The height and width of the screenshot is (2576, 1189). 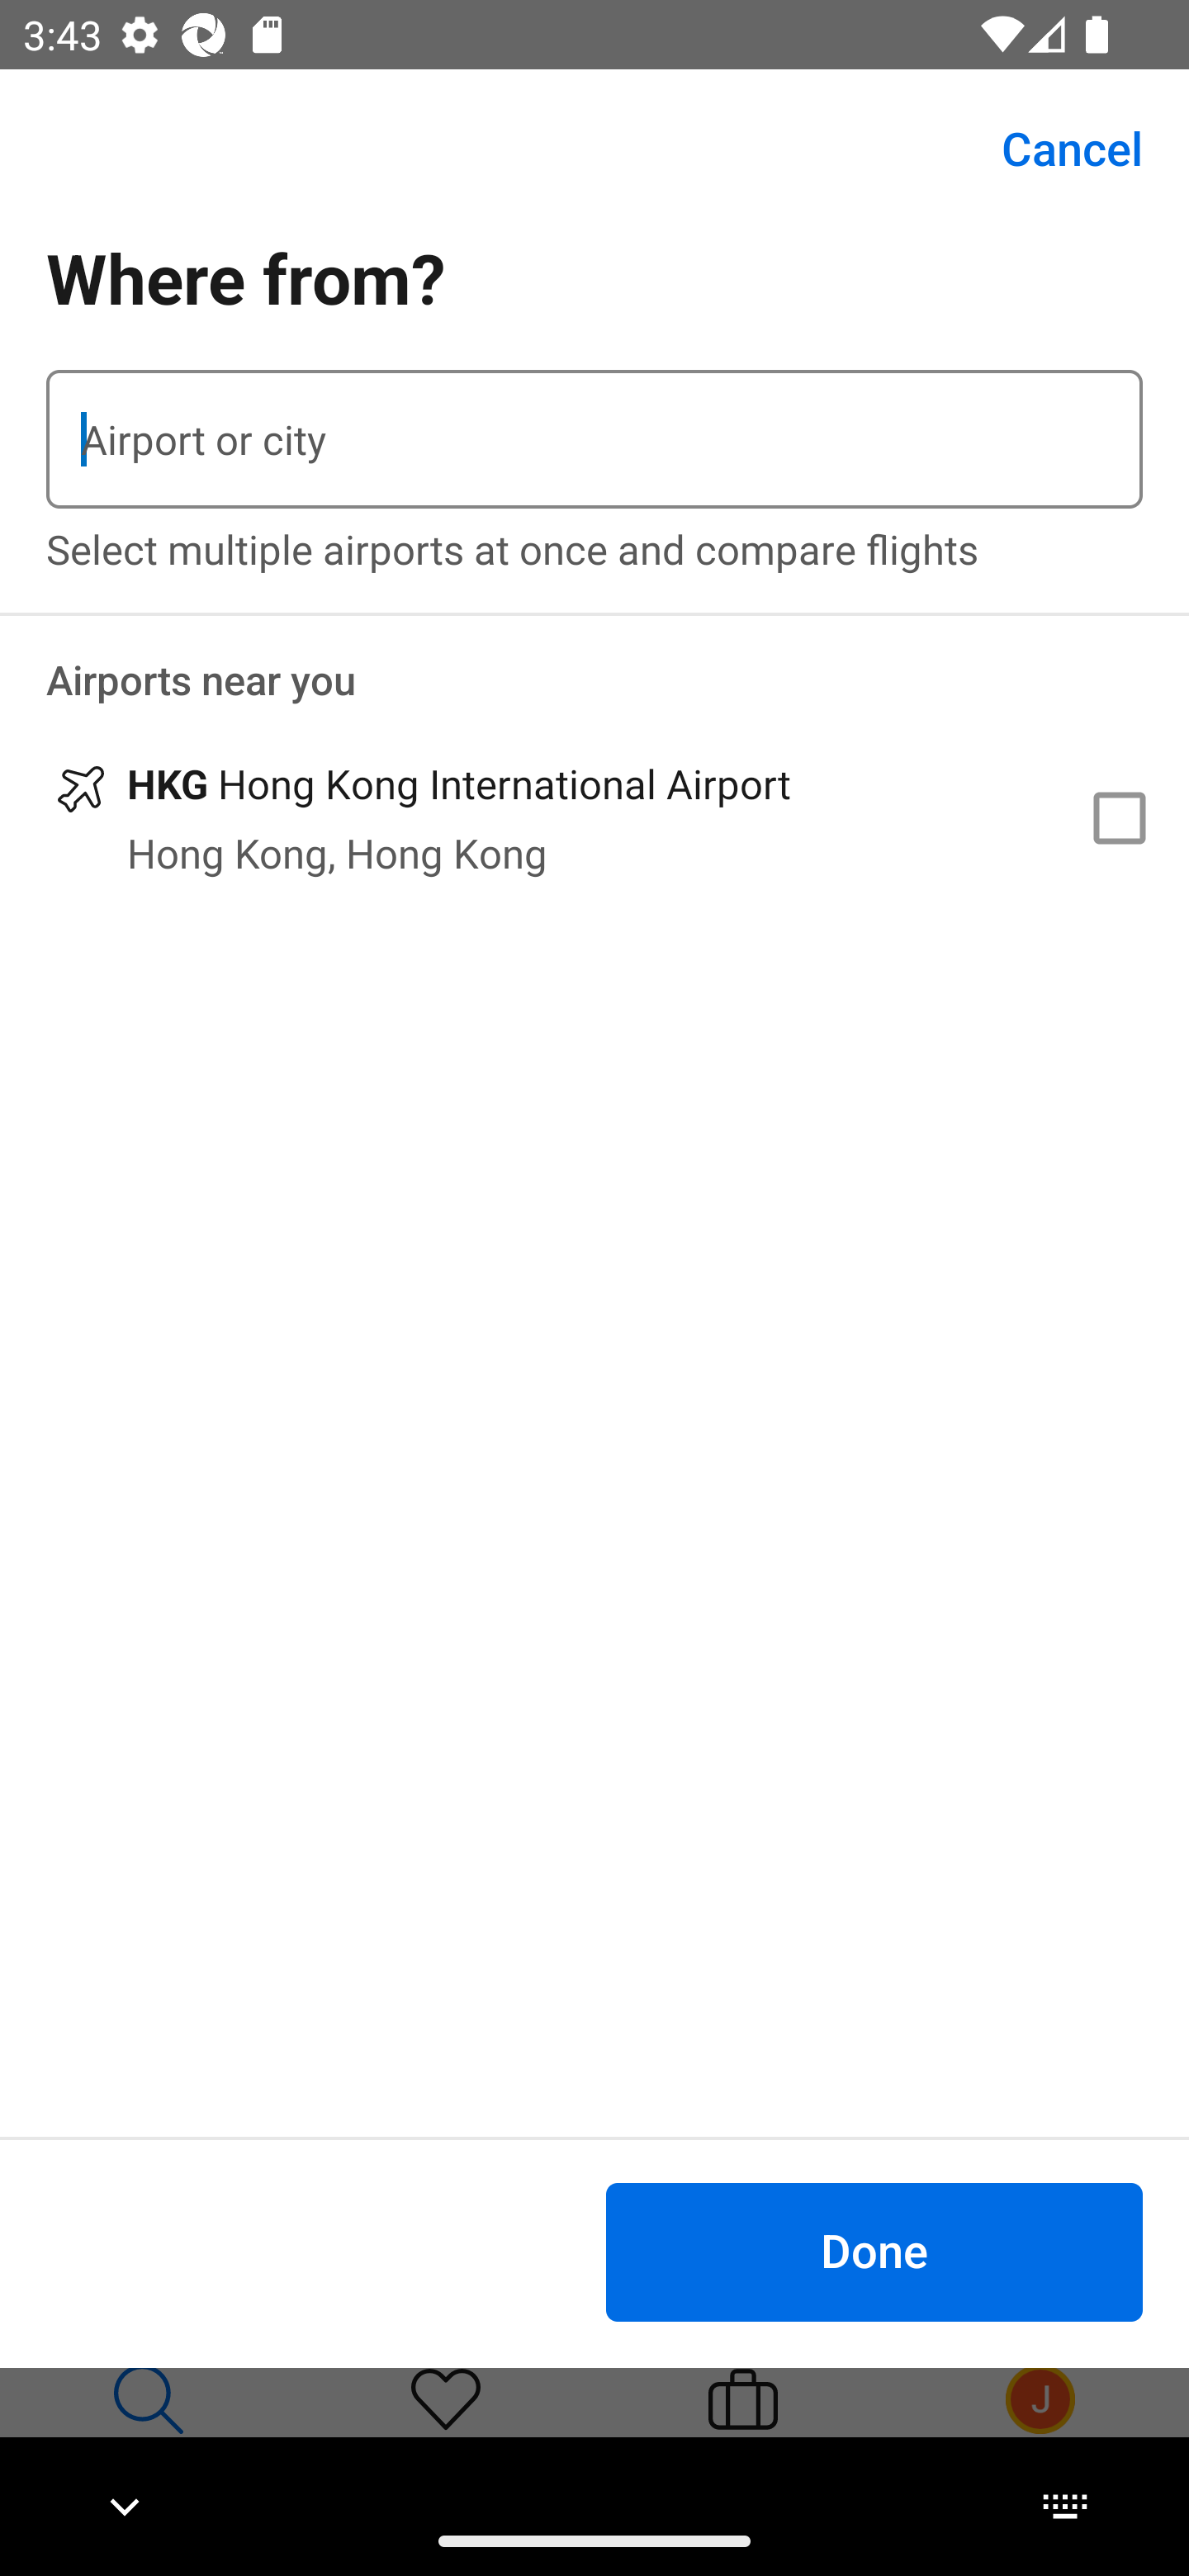 What do you see at coordinates (1054, 149) in the screenshot?
I see `Cancel` at bounding box center [1054, 149].